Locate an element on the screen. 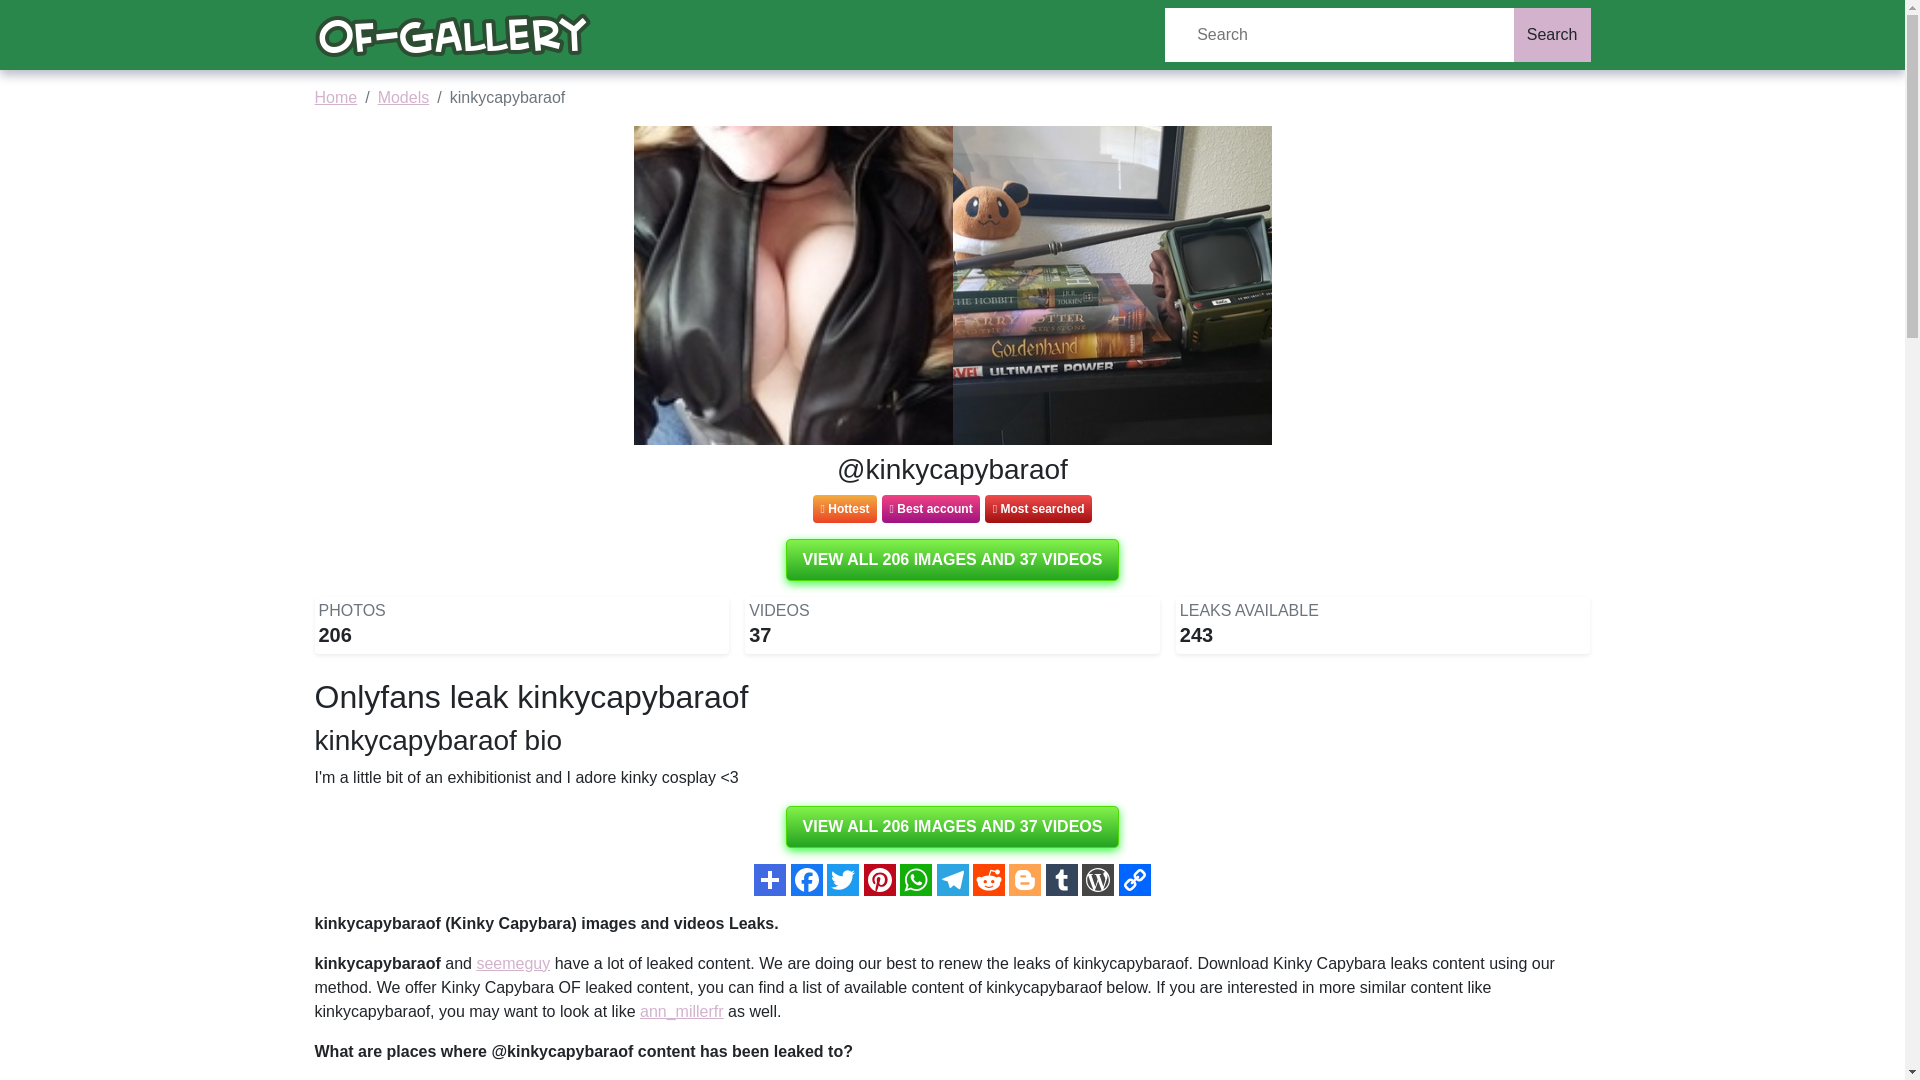 The height and width of the screenshot is (1080, 1920). seemeguy is located at coordinates (512, 963).